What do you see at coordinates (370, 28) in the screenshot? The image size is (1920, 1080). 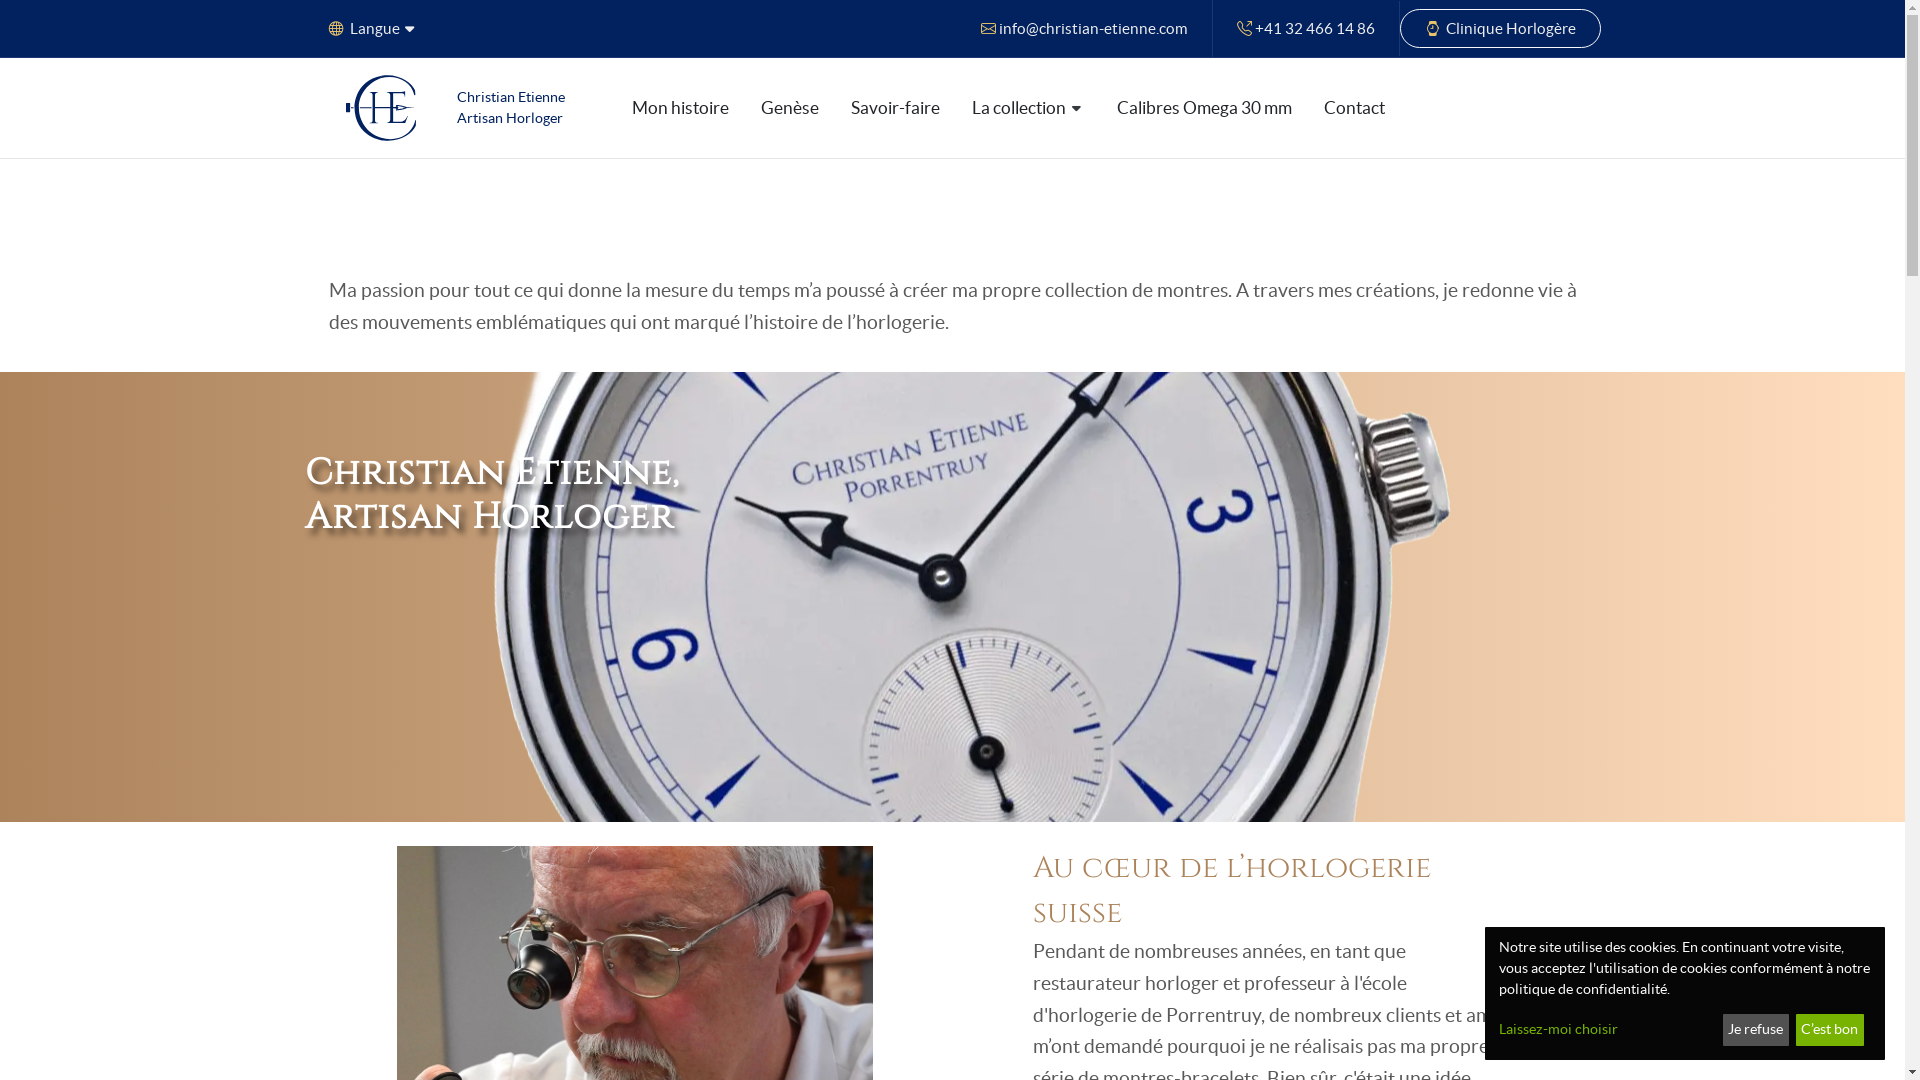 I see `Langue` at bounding box center [370, 28].